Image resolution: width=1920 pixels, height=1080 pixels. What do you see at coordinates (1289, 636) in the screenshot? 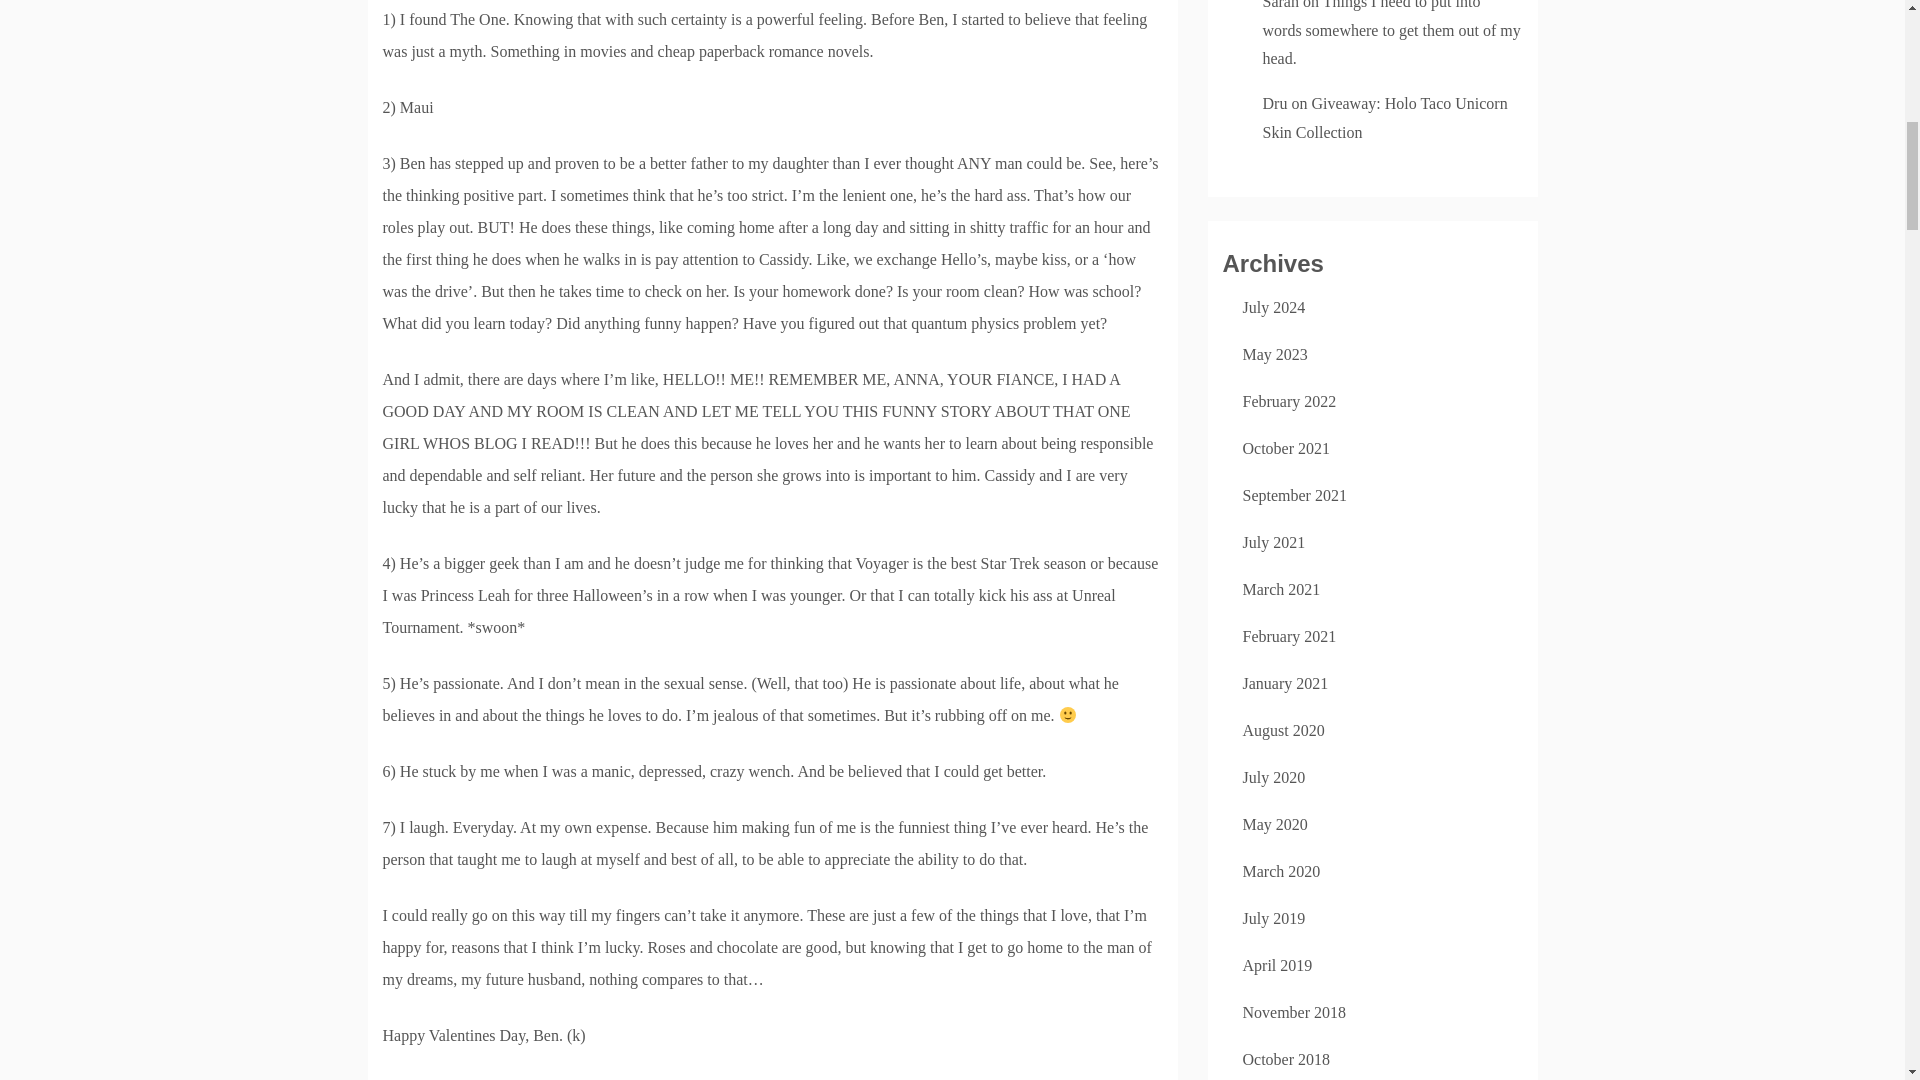
I see `February 2021` at bounding box center [1289, 636].